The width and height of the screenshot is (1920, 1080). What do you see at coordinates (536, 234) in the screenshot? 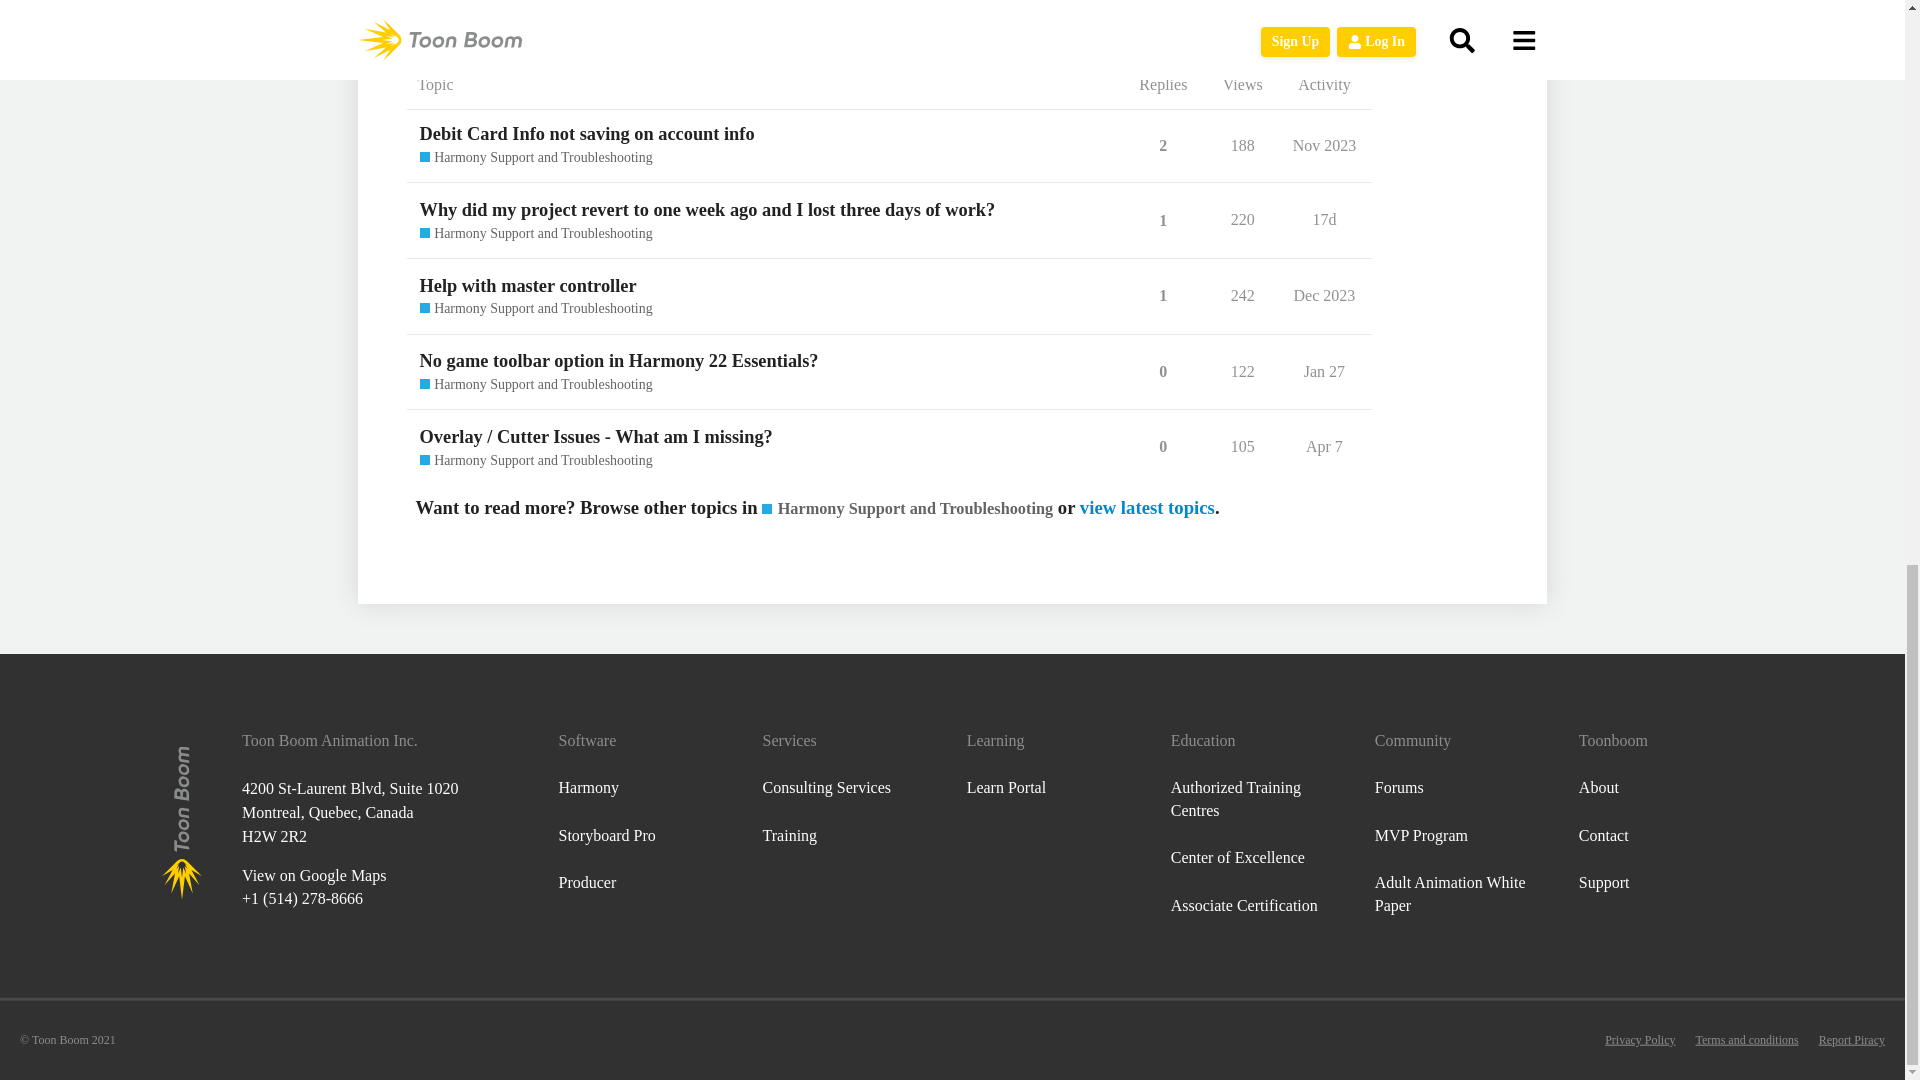
I see `Harmony Support and Troubleshooting` at bounding box center [536, 234].